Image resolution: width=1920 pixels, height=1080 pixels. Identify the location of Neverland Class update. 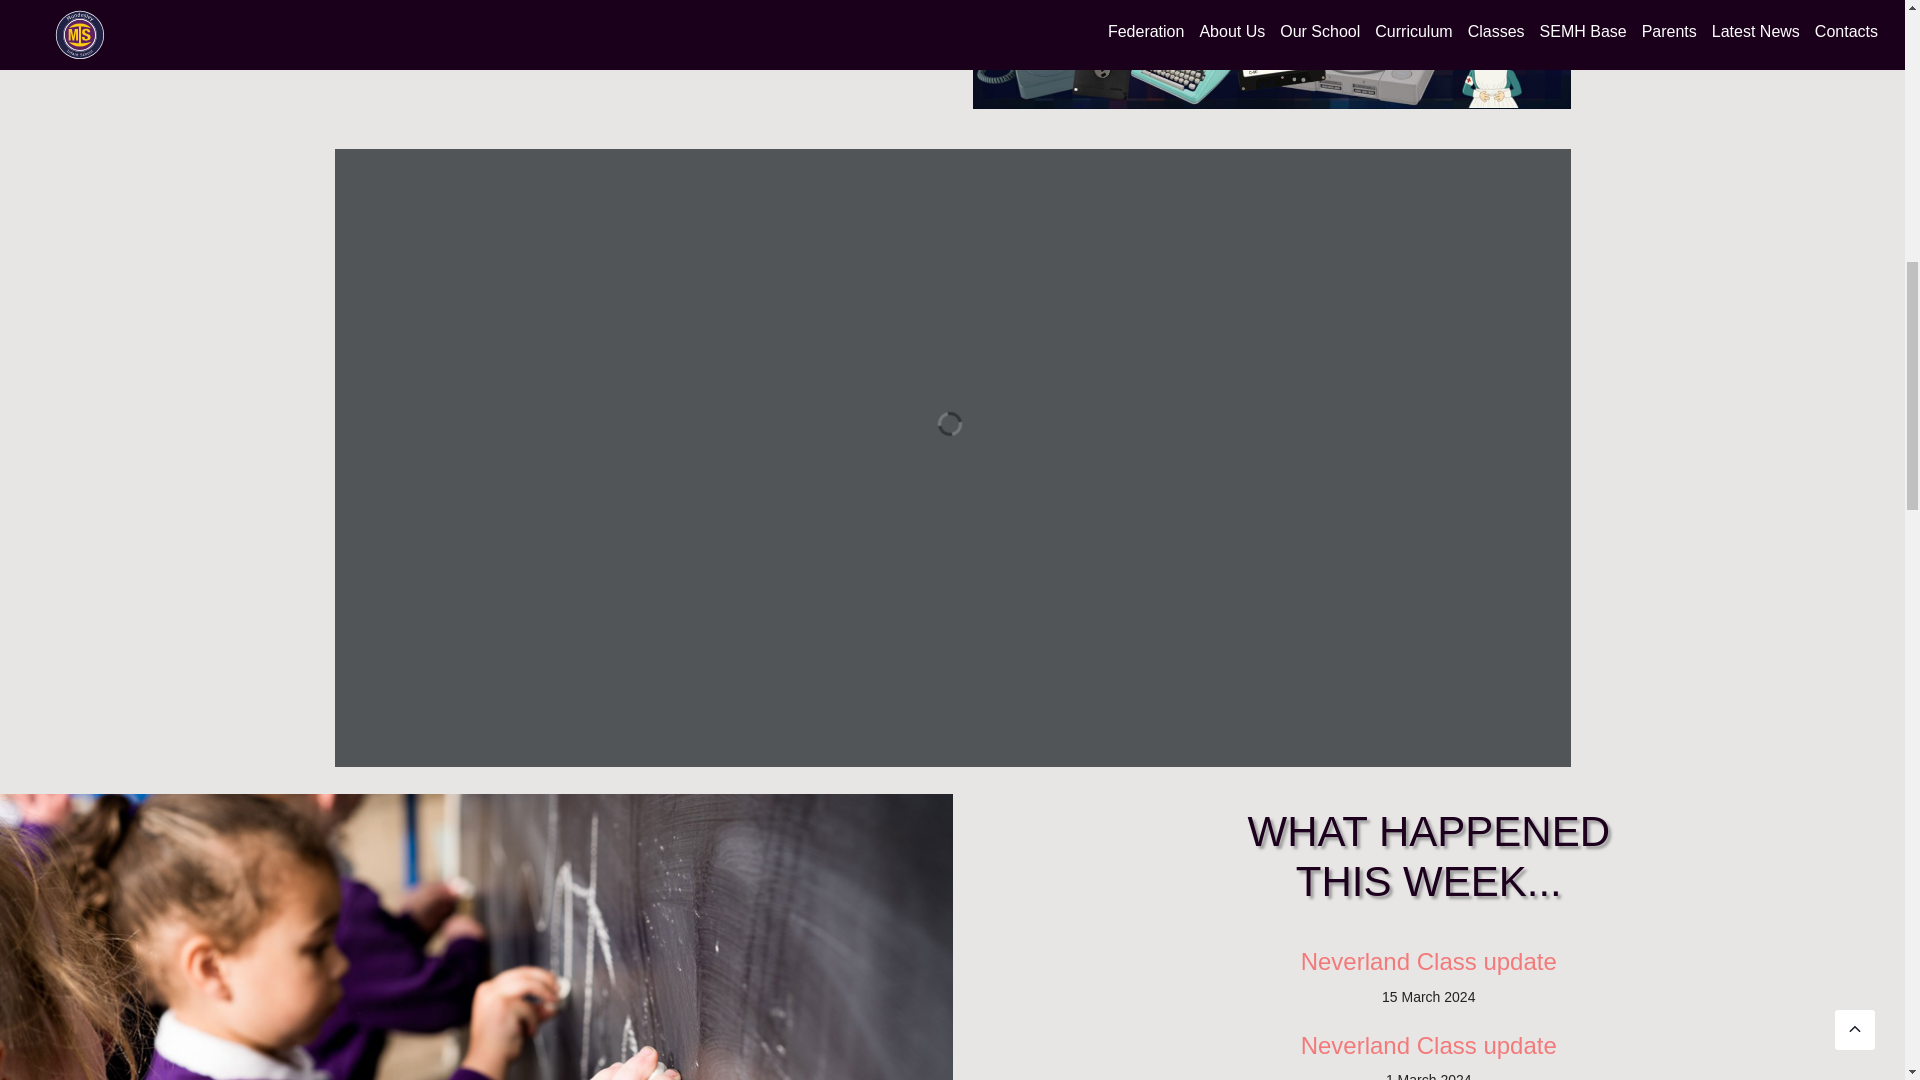
(1429, 962).